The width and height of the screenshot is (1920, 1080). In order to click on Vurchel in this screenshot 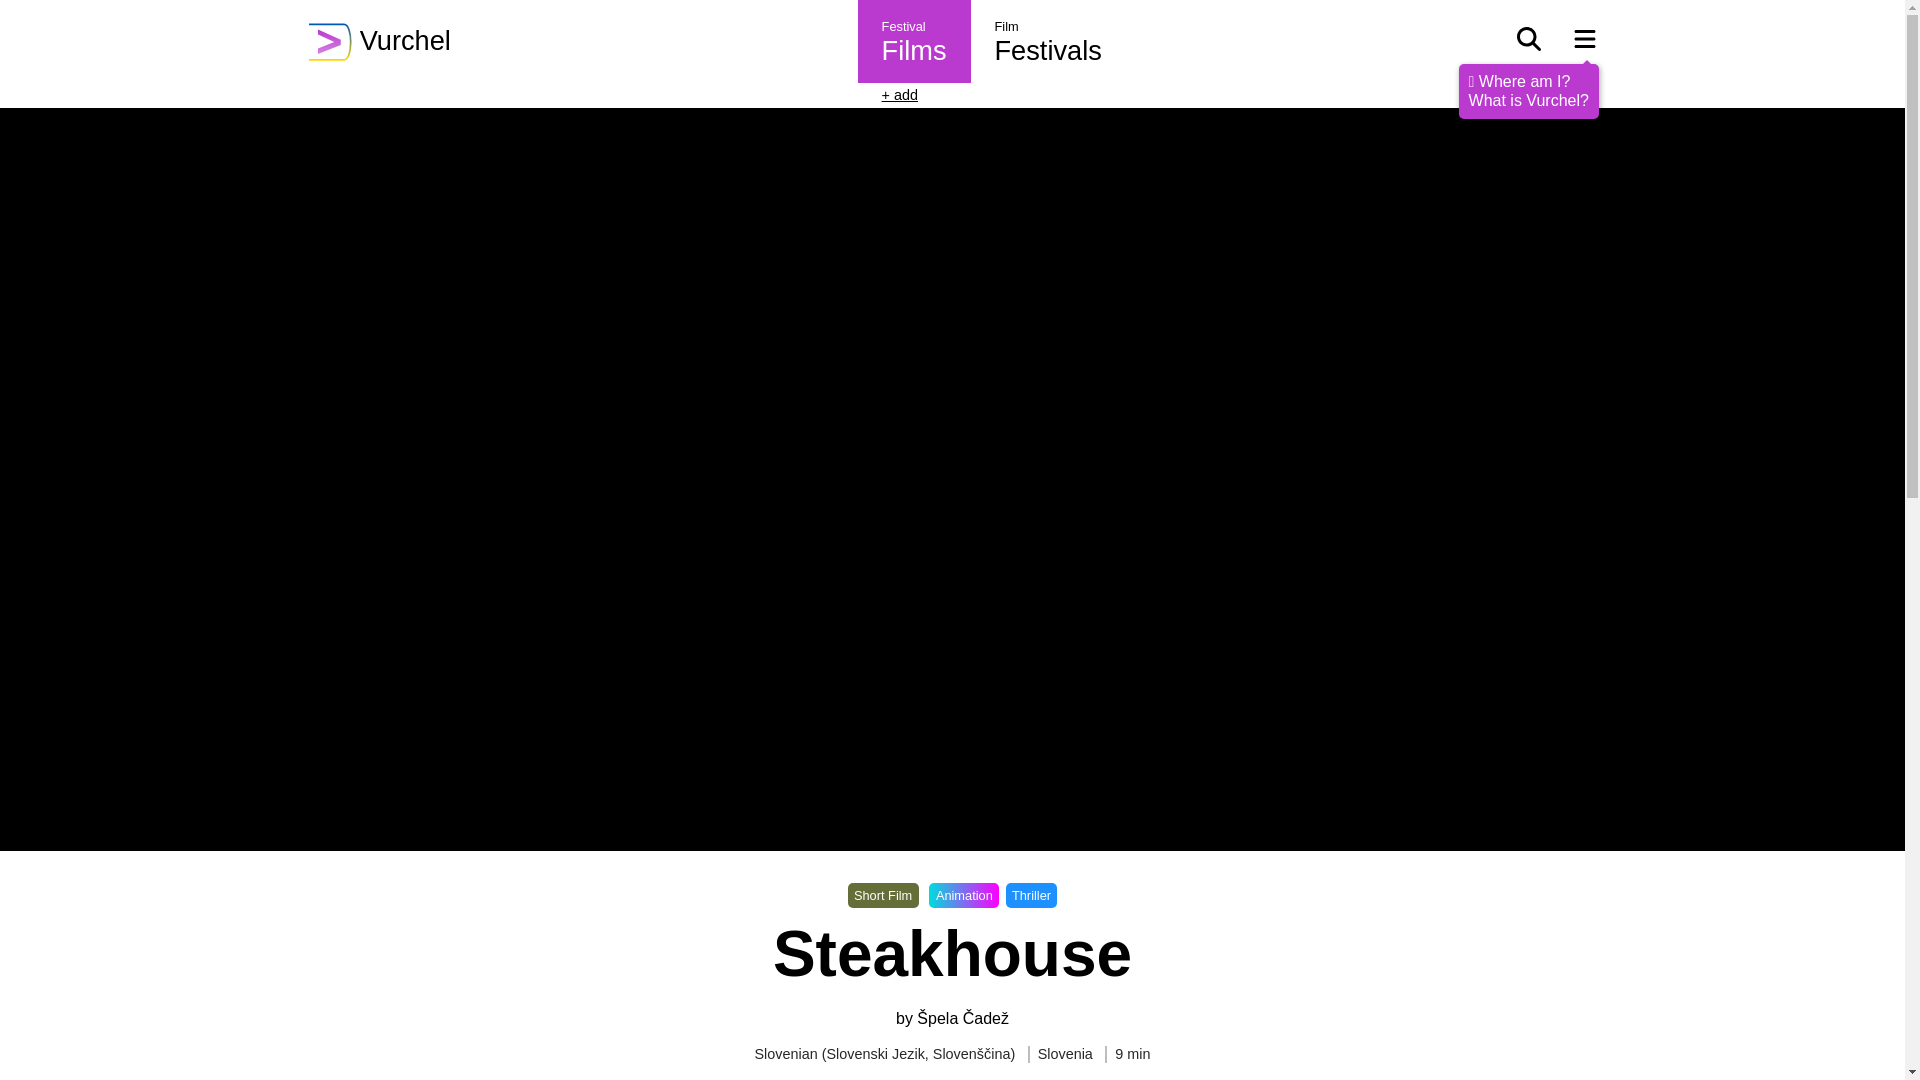, I will do `click(386, 41)`.